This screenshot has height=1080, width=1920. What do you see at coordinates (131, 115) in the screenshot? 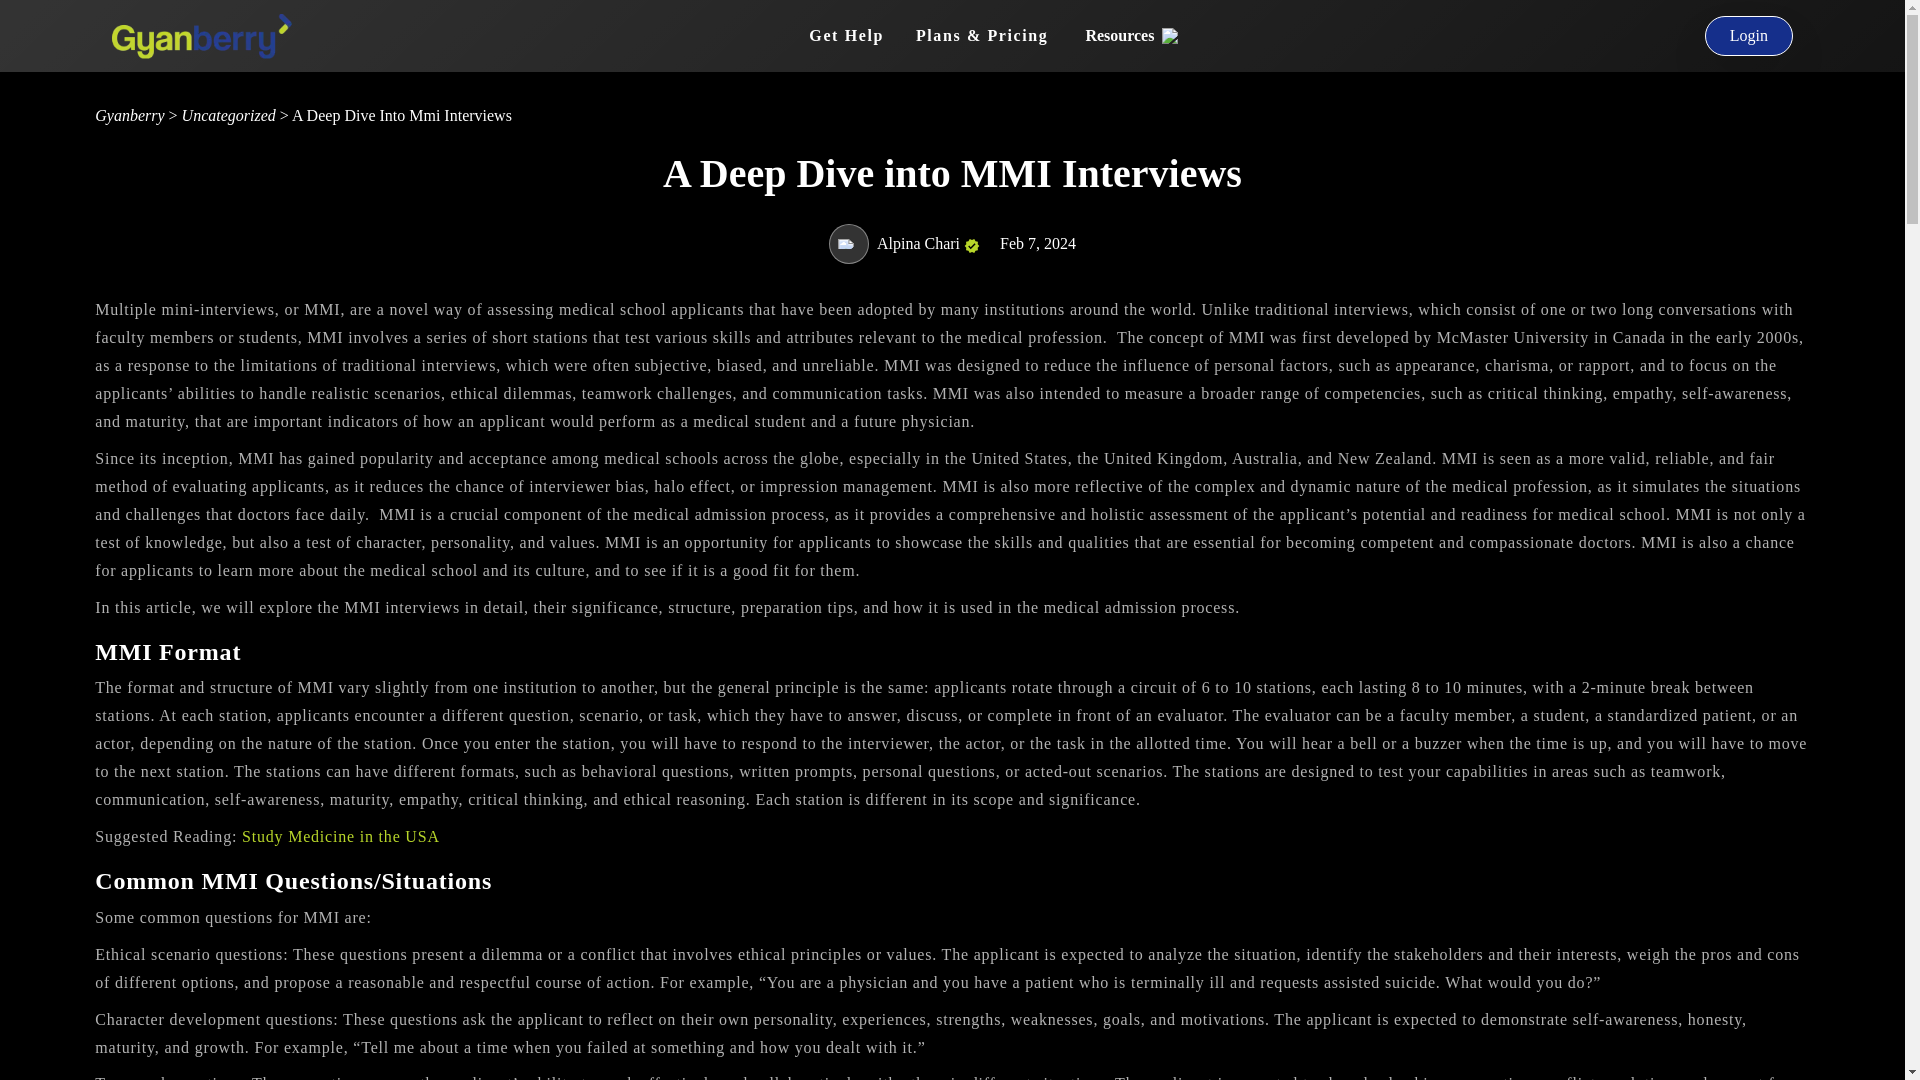
I see `Gyanberry` at bounding box center [131, 115].